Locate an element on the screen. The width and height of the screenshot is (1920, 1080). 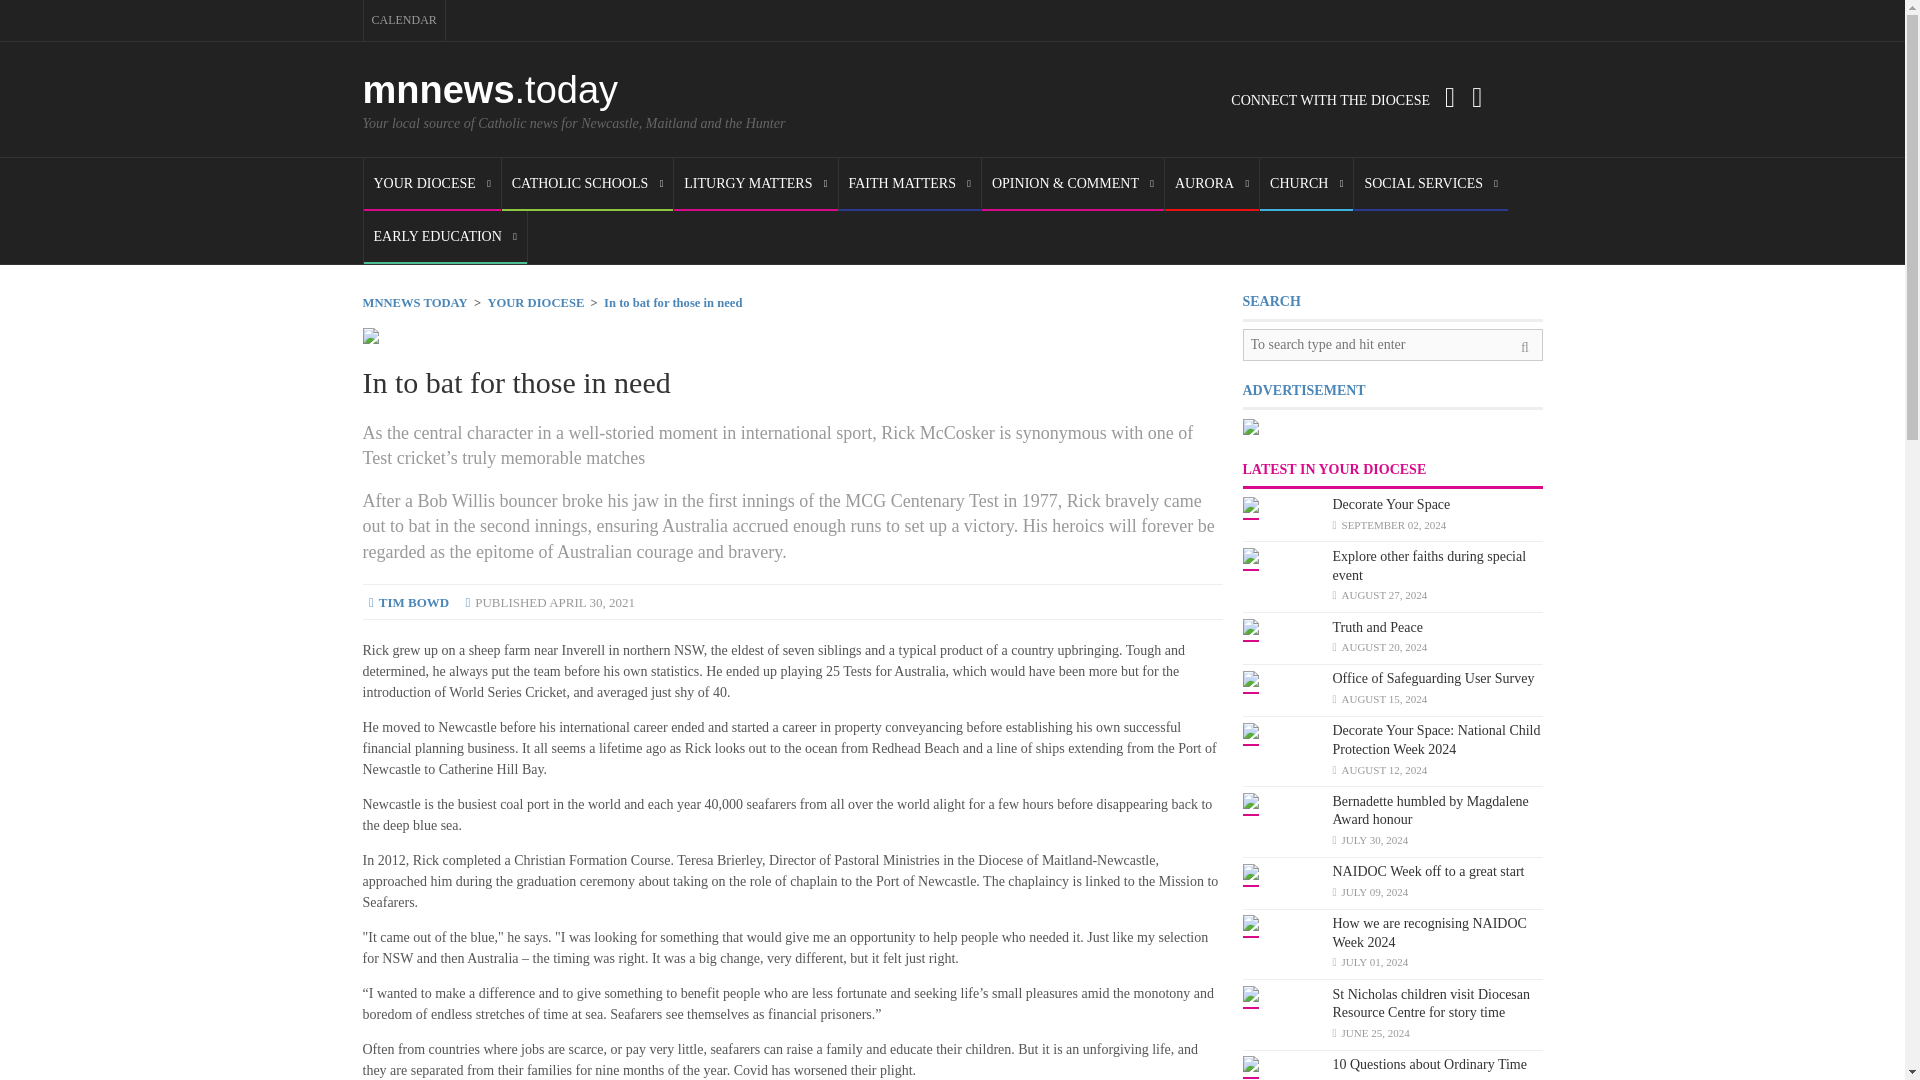
mnnews.today is located at coordinates (490, 90).